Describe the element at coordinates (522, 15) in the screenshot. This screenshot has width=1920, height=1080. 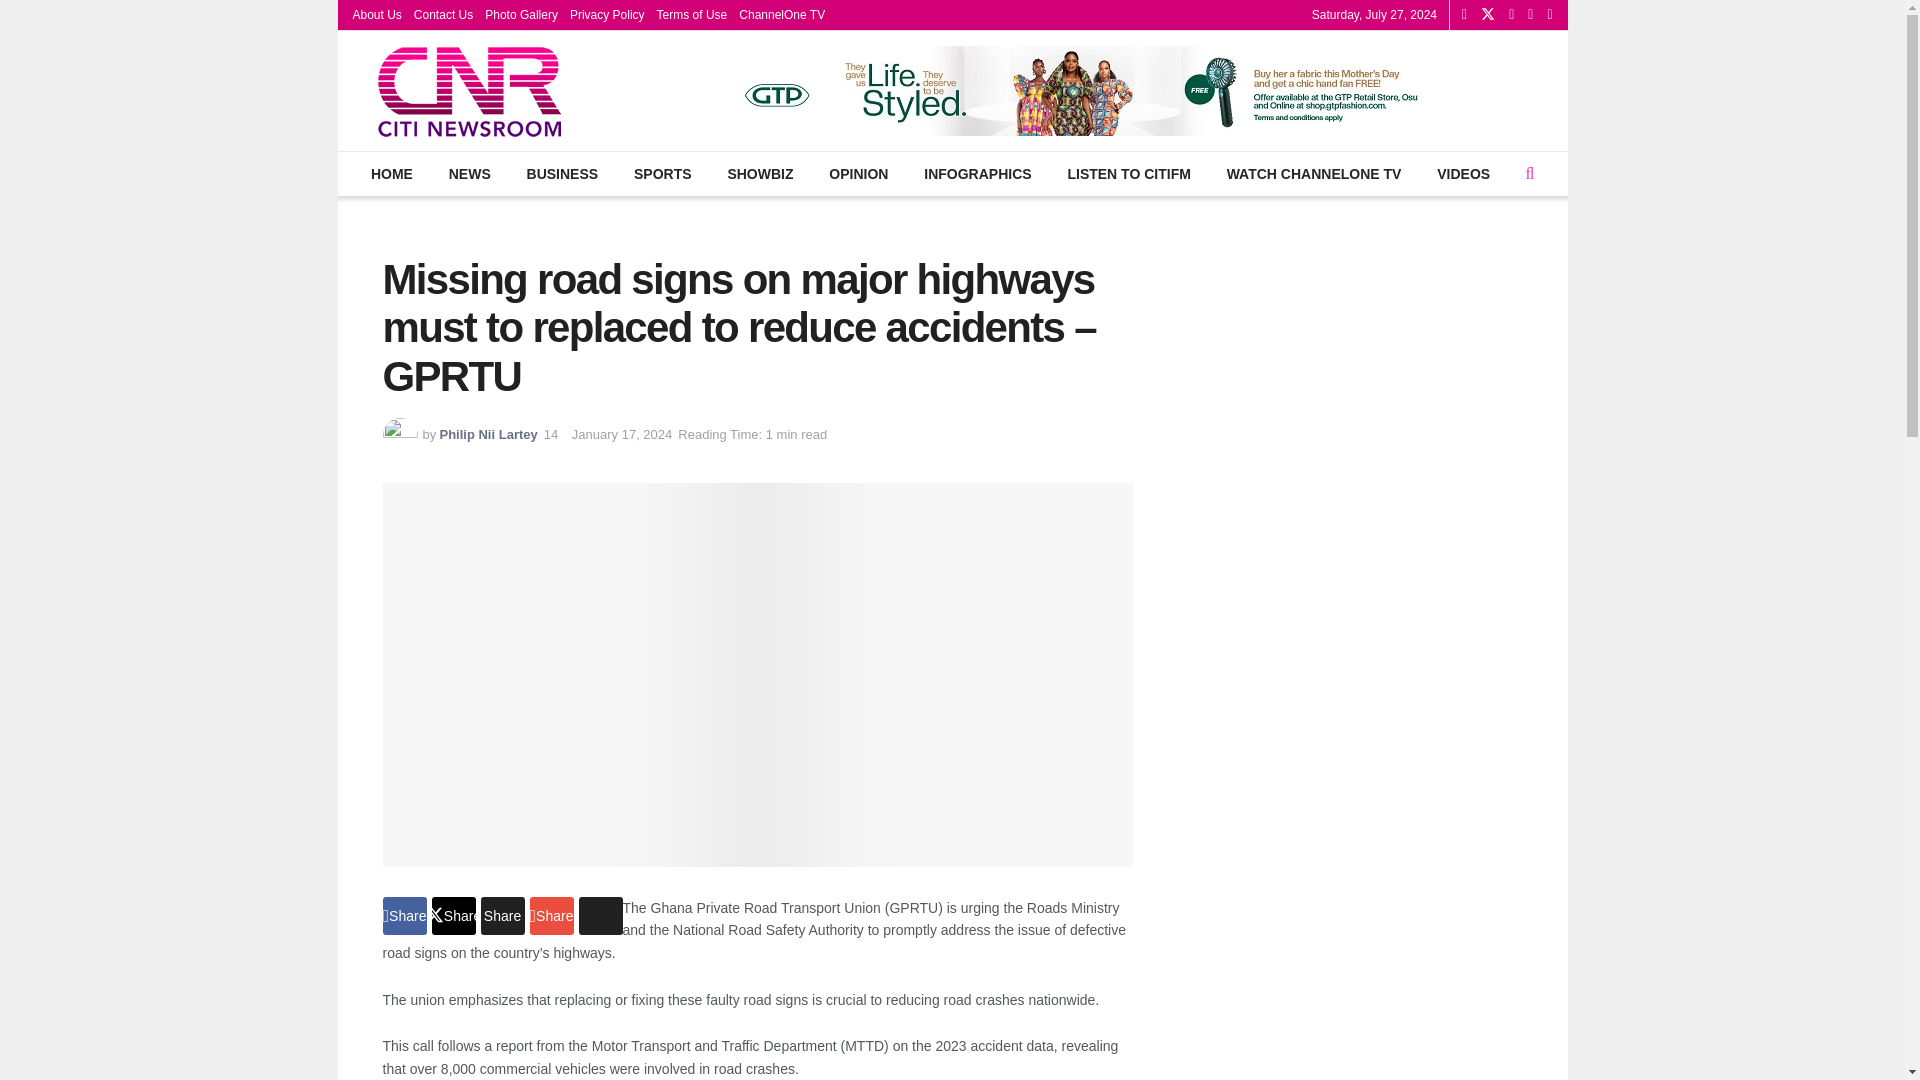
I see `Photo Gallery` at that location.